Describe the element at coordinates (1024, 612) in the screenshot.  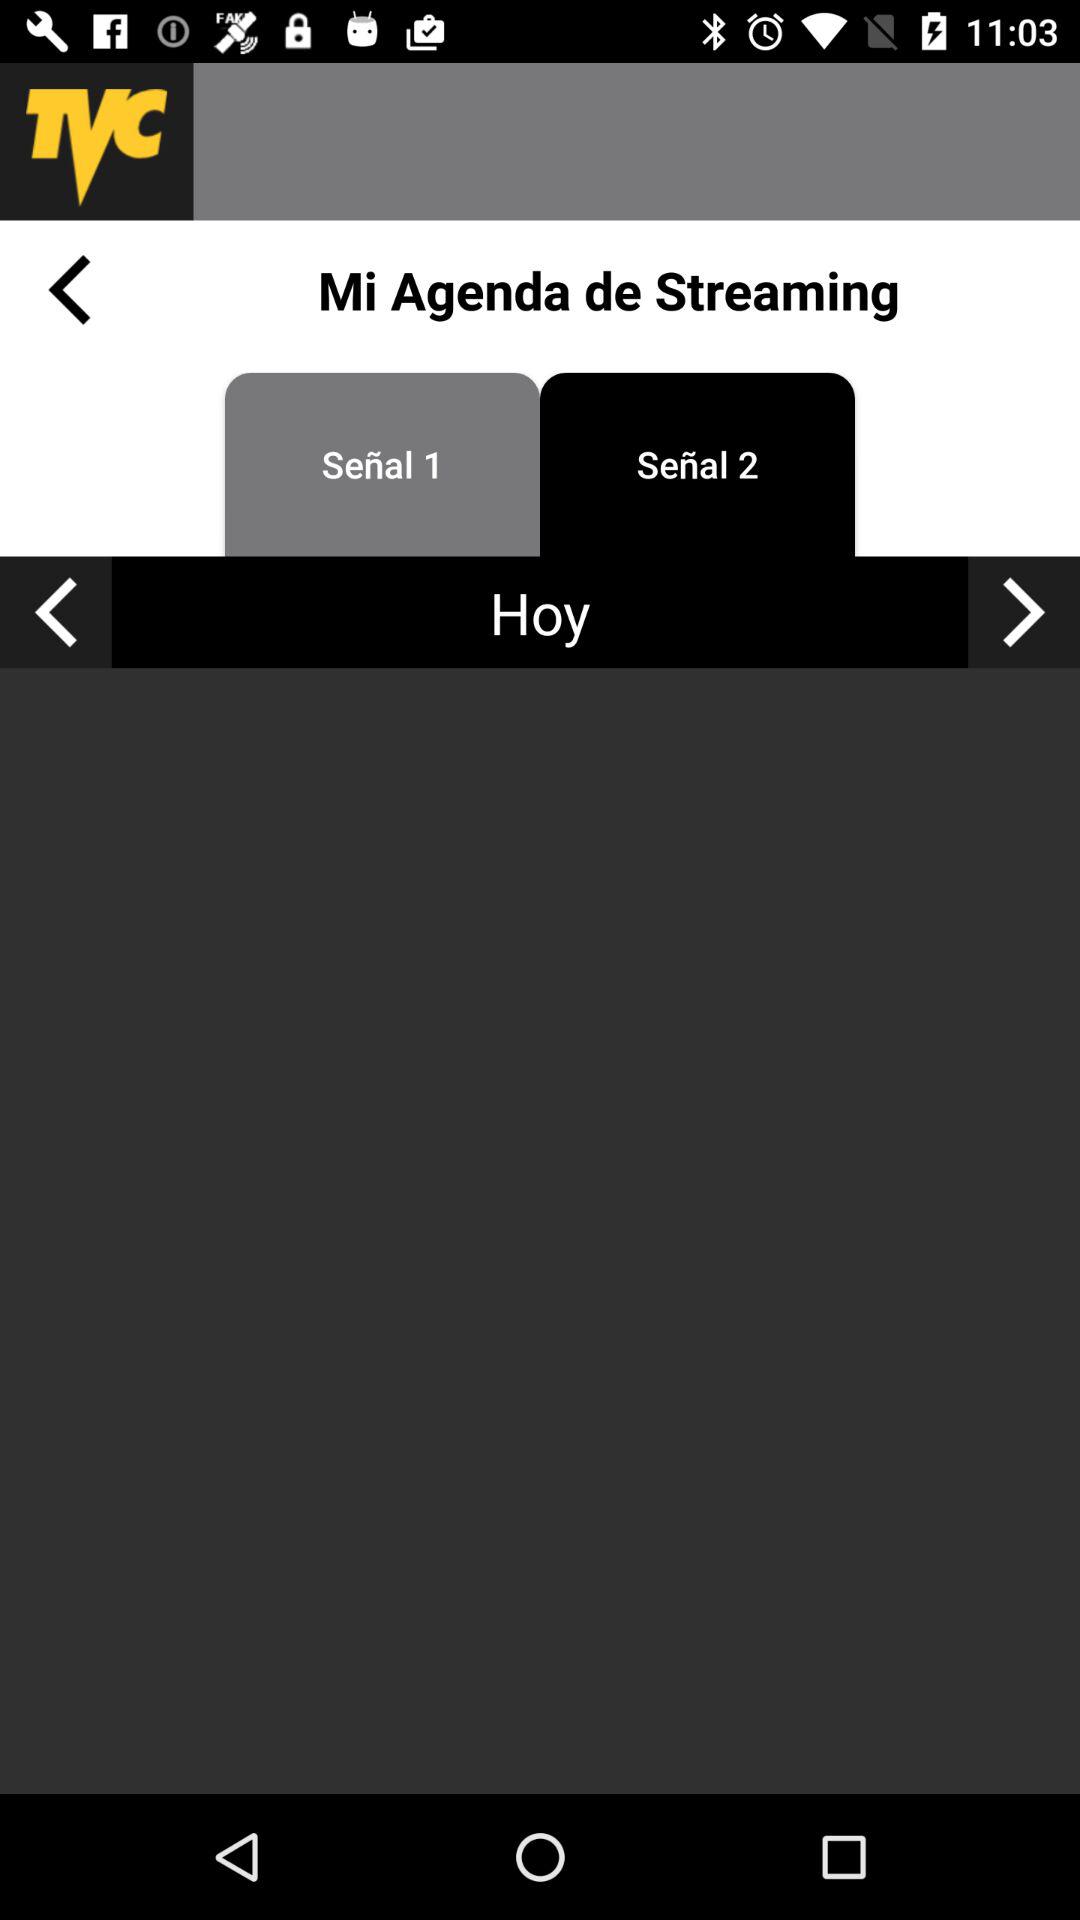
I see `next right` at that location.